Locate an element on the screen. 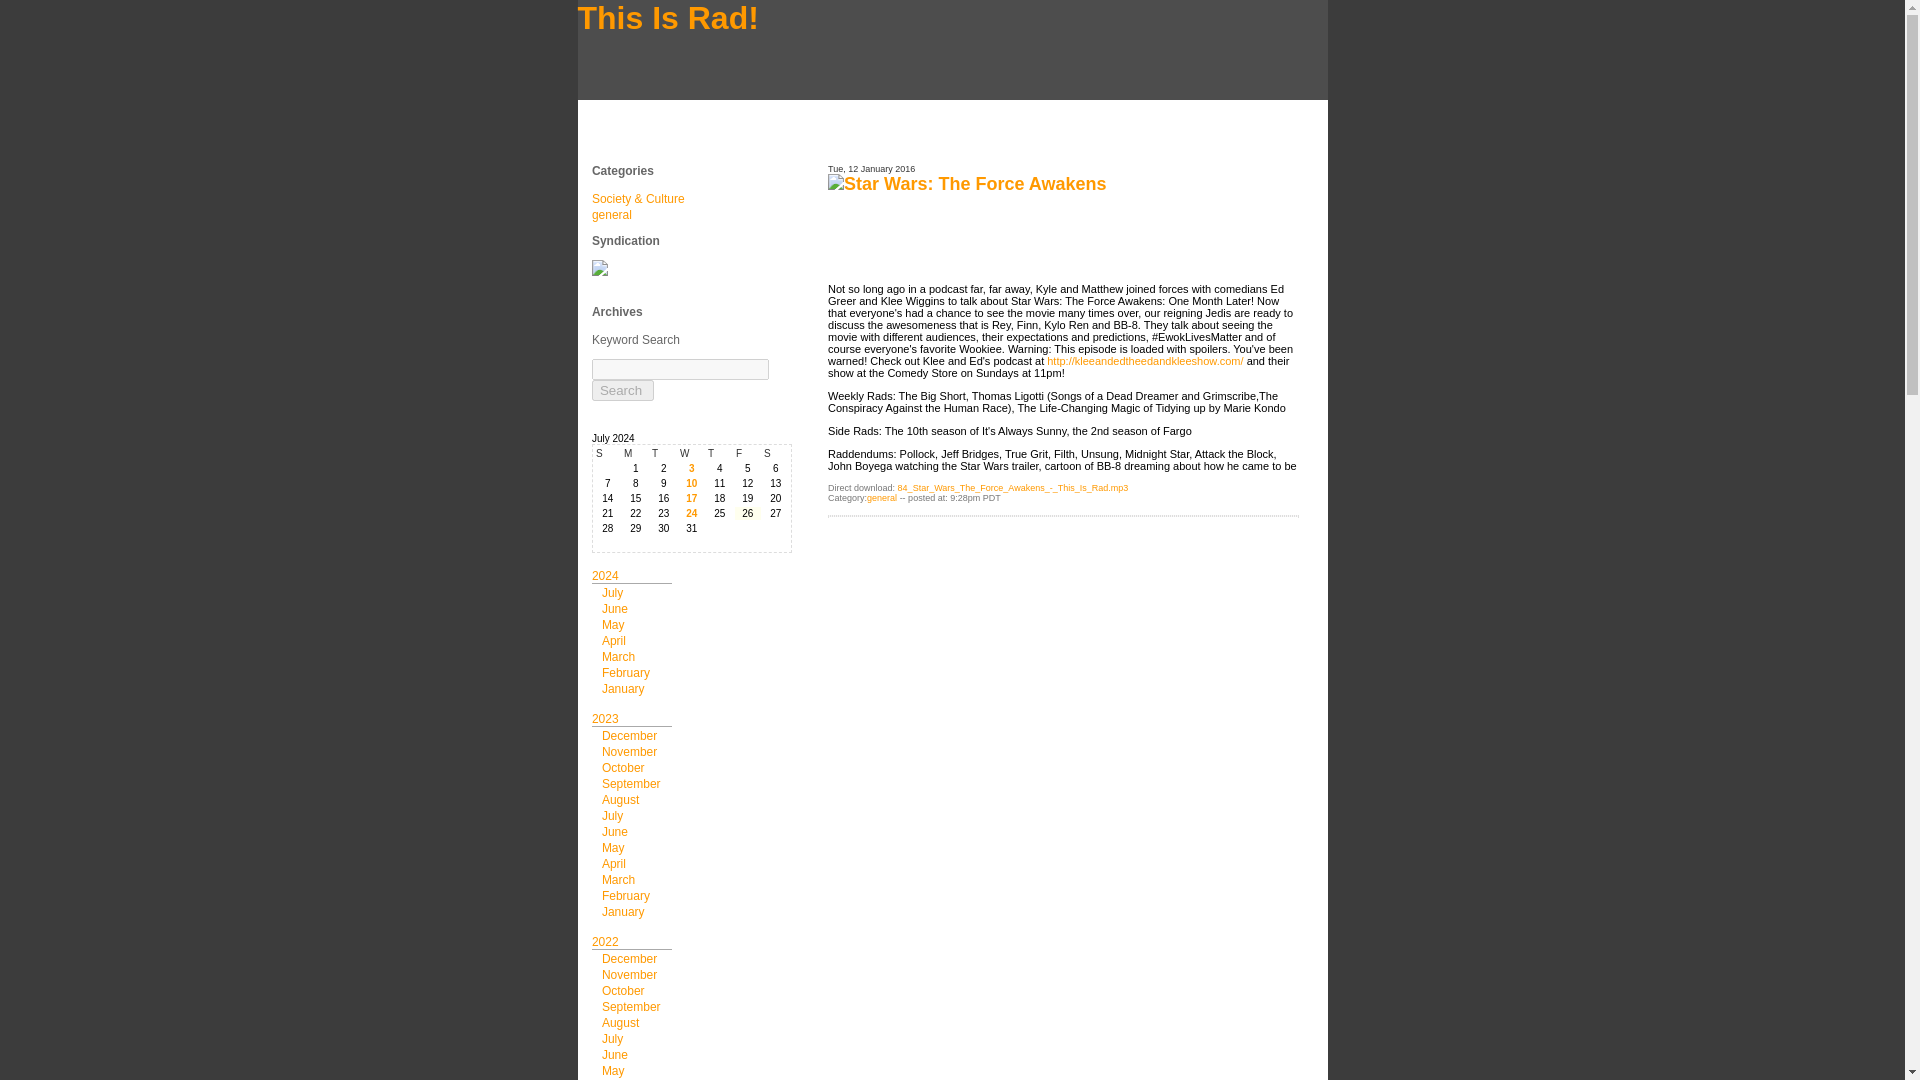 This screenshot has height=1080, width=1920. April is located at coordinates (614, 864).